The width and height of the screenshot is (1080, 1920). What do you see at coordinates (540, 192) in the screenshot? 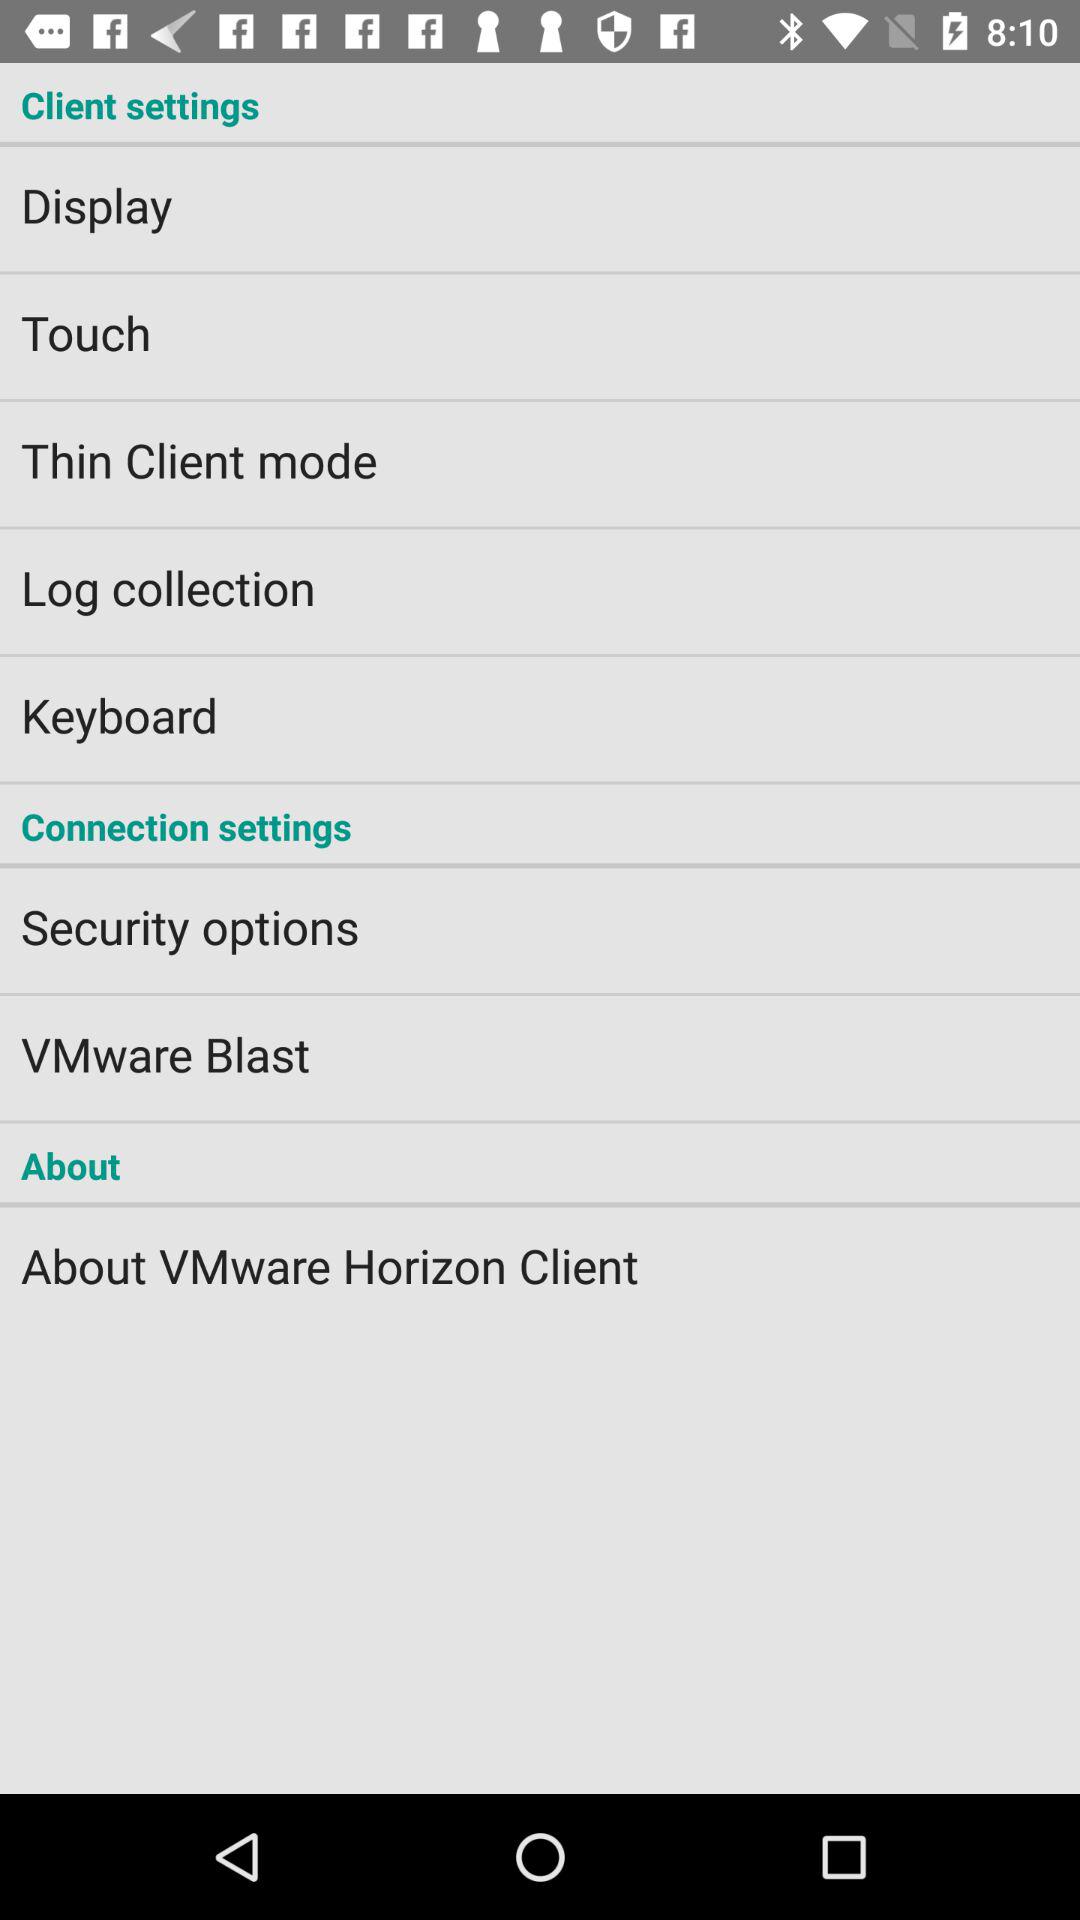
I see `turn on icon below the client settings item` at bounding box center [540, 192].